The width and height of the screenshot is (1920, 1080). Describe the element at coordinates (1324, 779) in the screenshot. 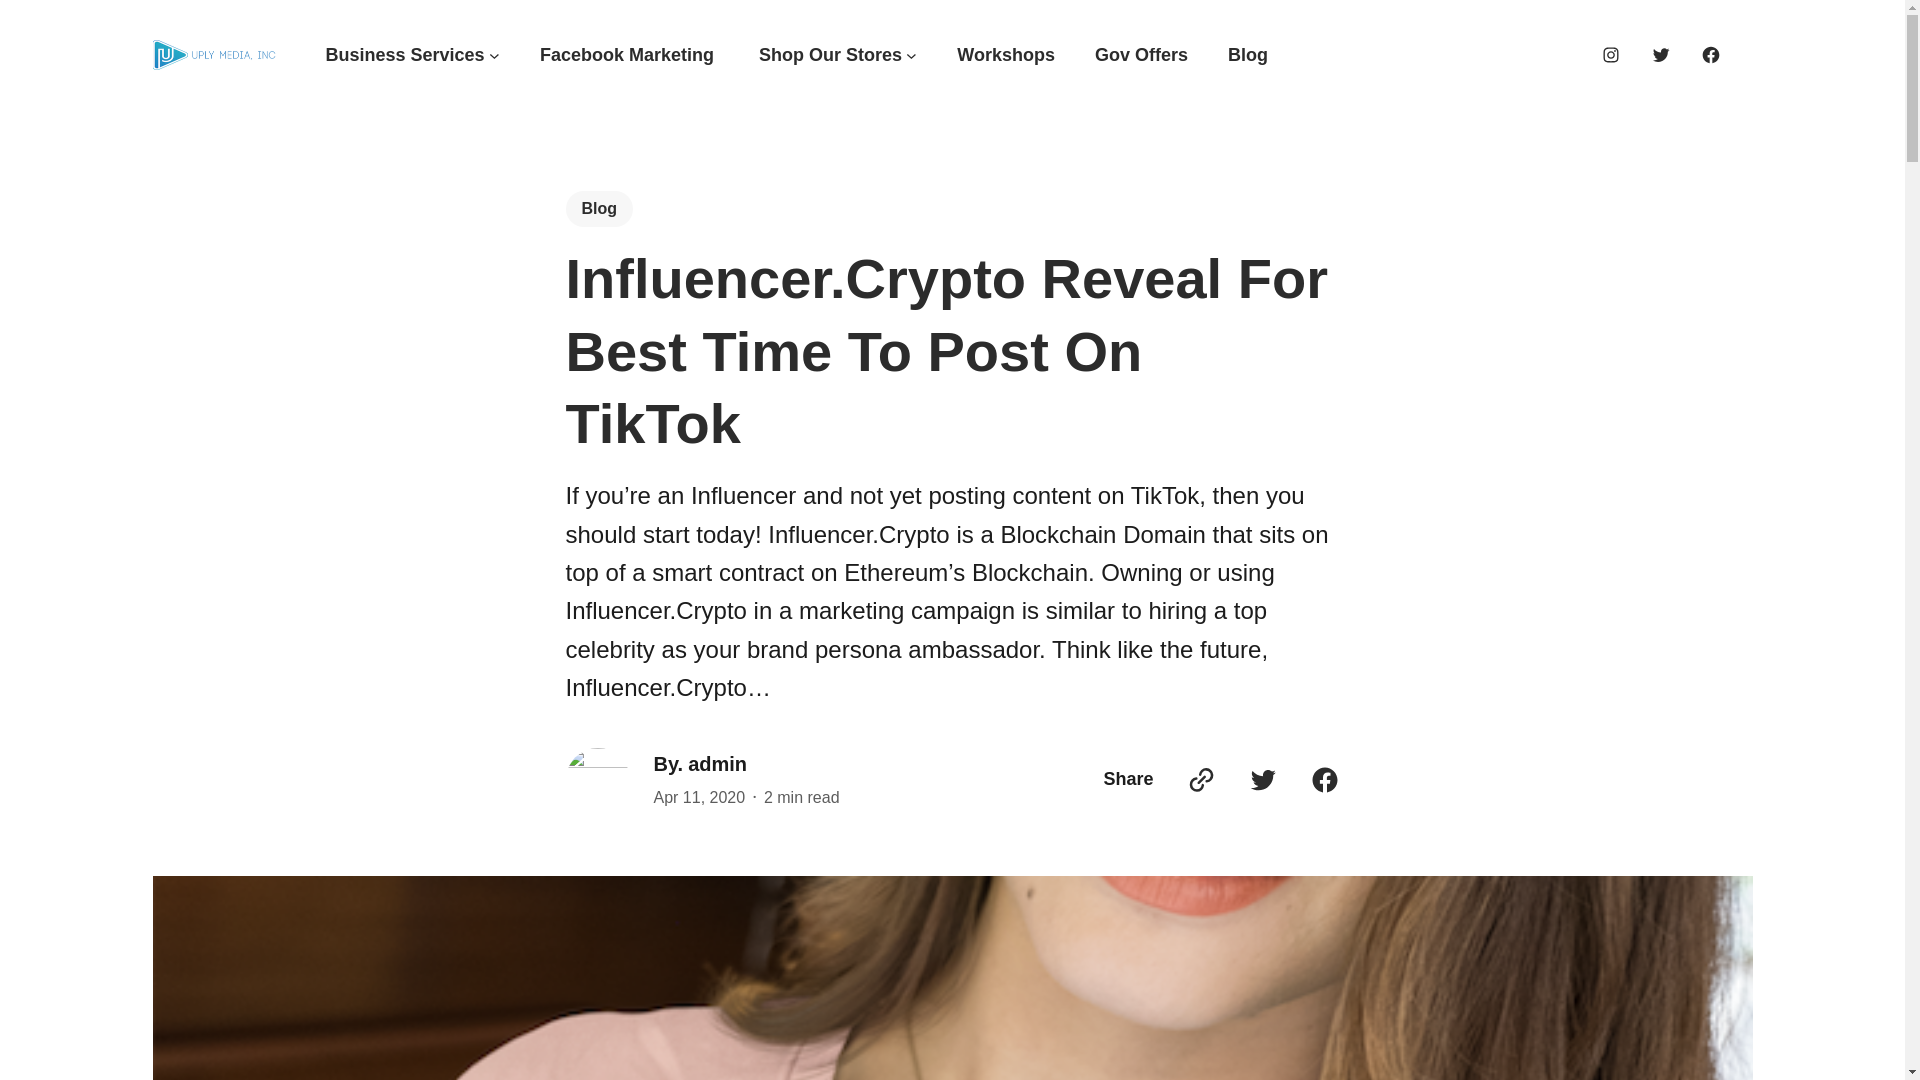

I see `Facebook` at that location.